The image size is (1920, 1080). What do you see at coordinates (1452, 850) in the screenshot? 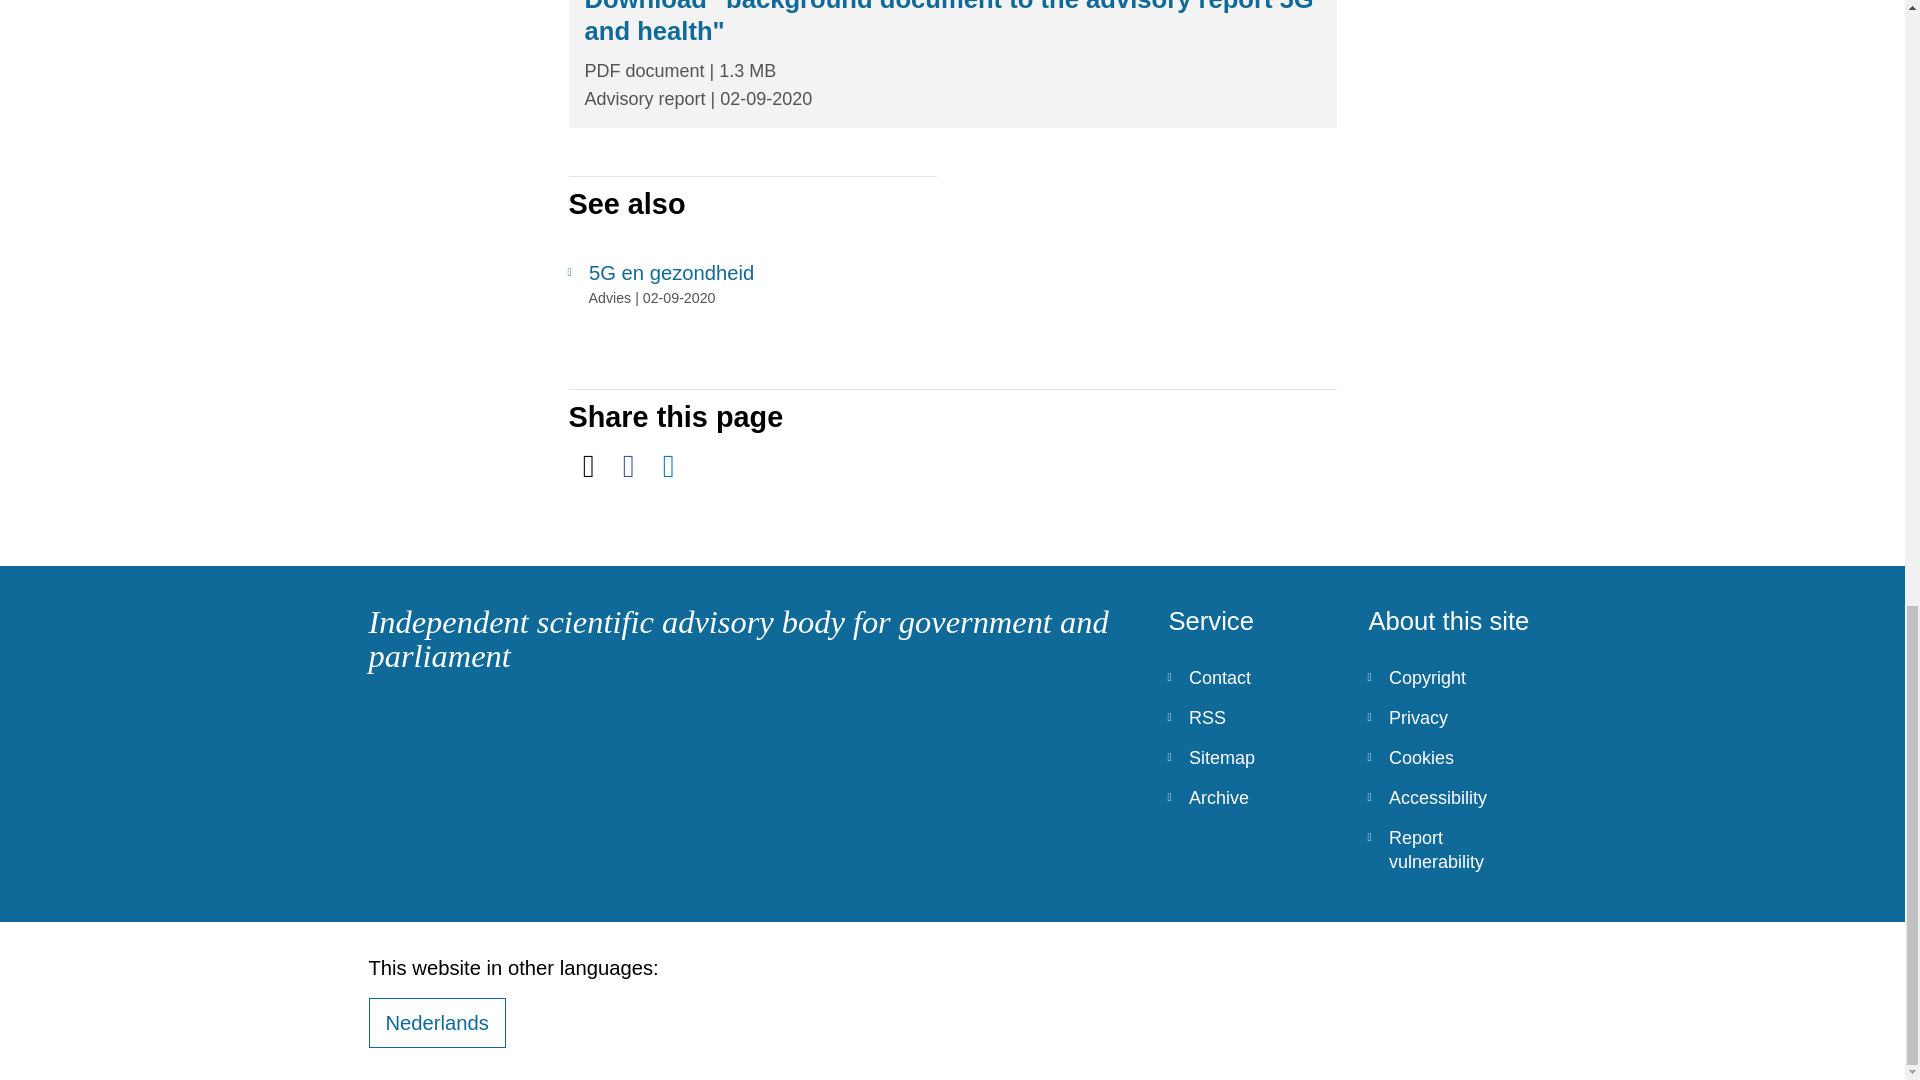
I see `Report vulnerability` at bounding box center [1452, 850].